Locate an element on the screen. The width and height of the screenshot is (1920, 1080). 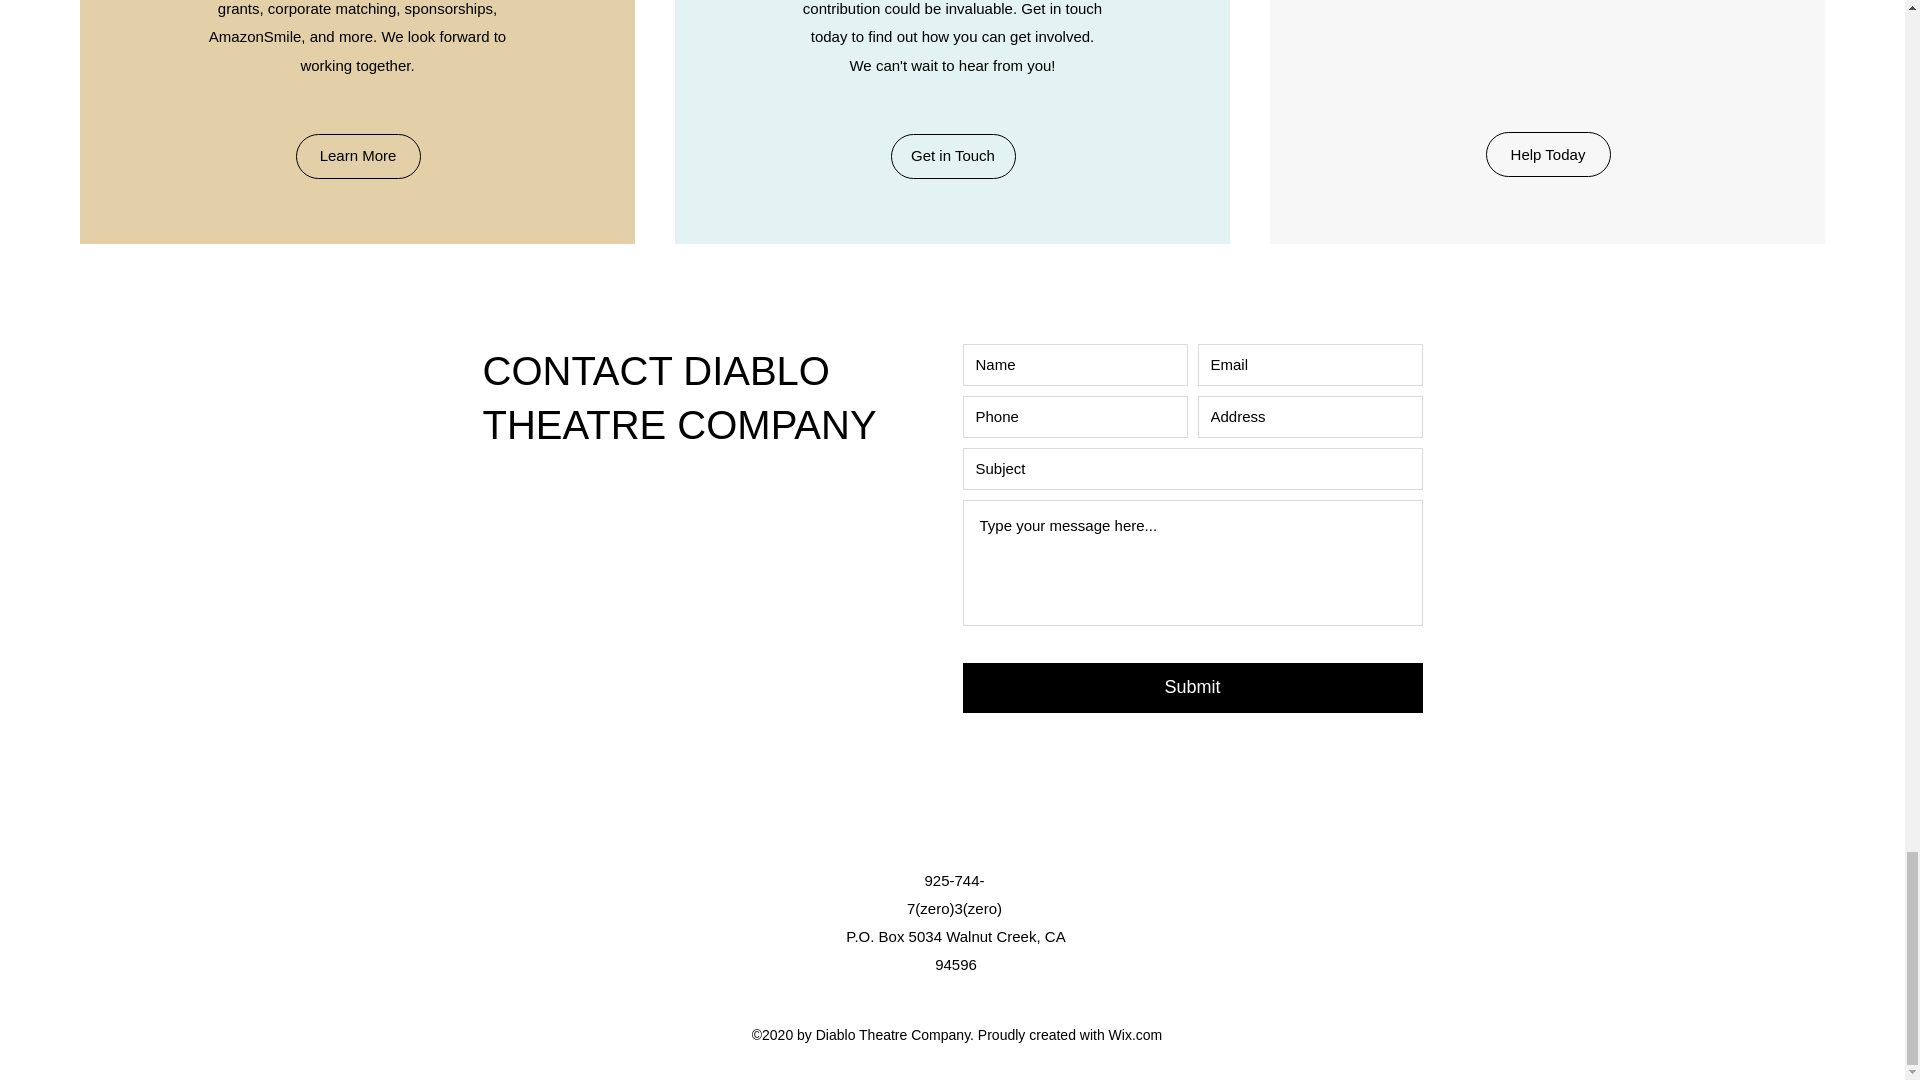
Help Today is located at coordinates (1548, 154).